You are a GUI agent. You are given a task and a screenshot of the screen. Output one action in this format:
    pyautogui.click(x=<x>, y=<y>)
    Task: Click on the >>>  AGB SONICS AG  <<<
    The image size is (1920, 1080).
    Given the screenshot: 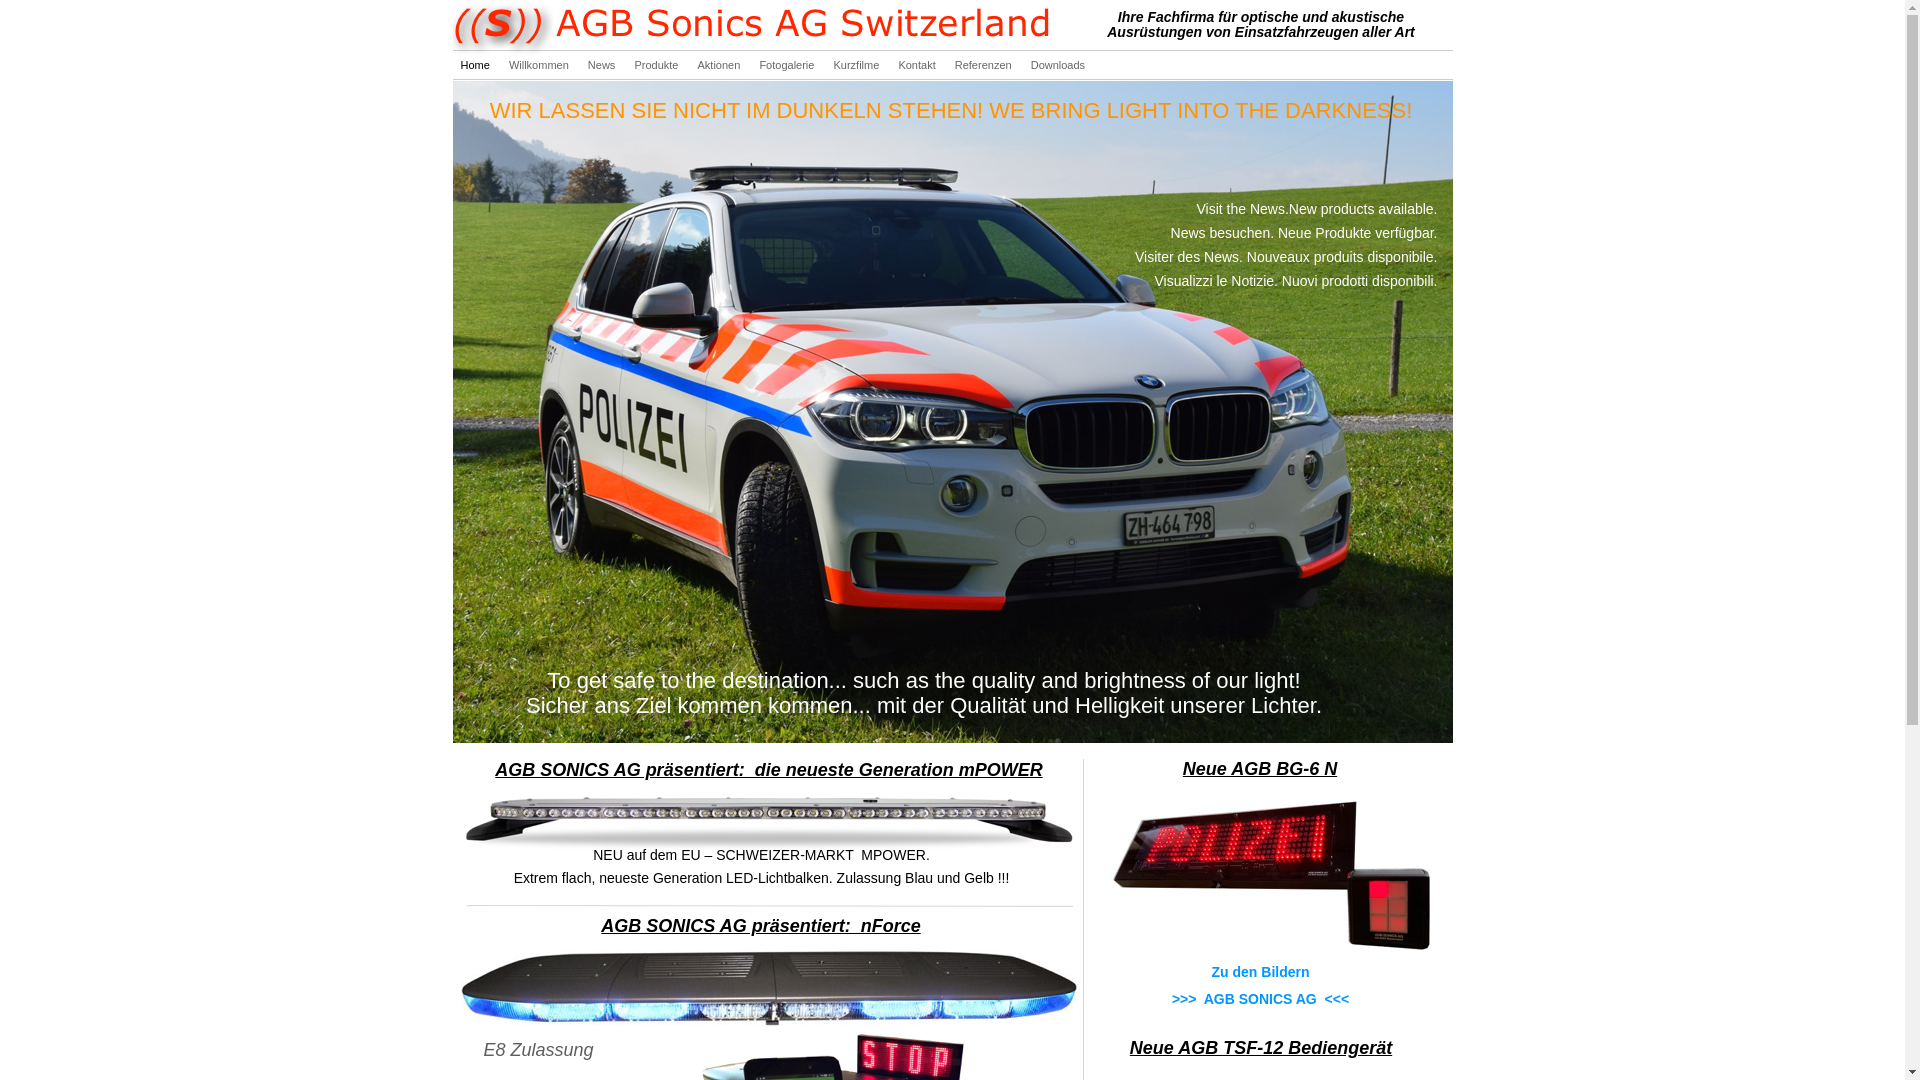 What is the action you would take?
    pyautogui.click(x=1260, y=999)
    